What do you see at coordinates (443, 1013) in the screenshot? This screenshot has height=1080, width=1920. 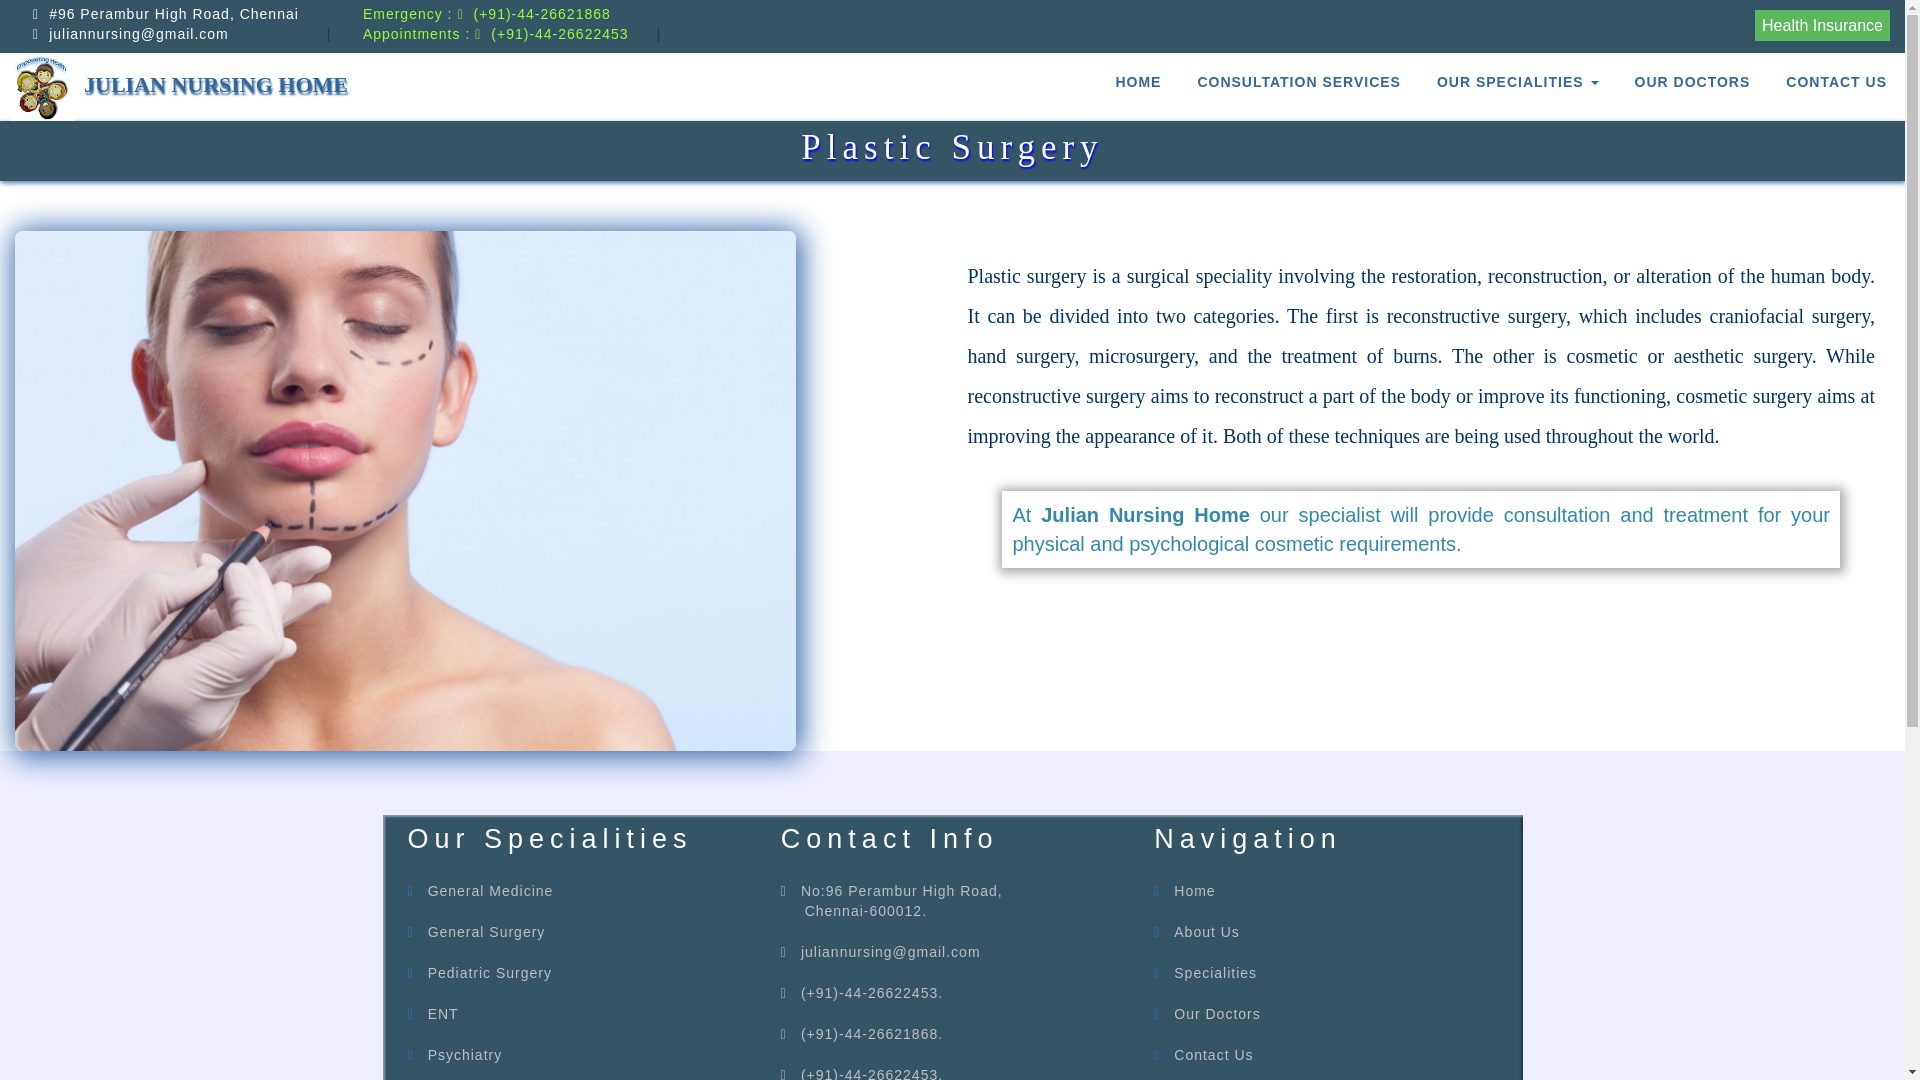 I see `ENT` at bounding box center [443, 1013].